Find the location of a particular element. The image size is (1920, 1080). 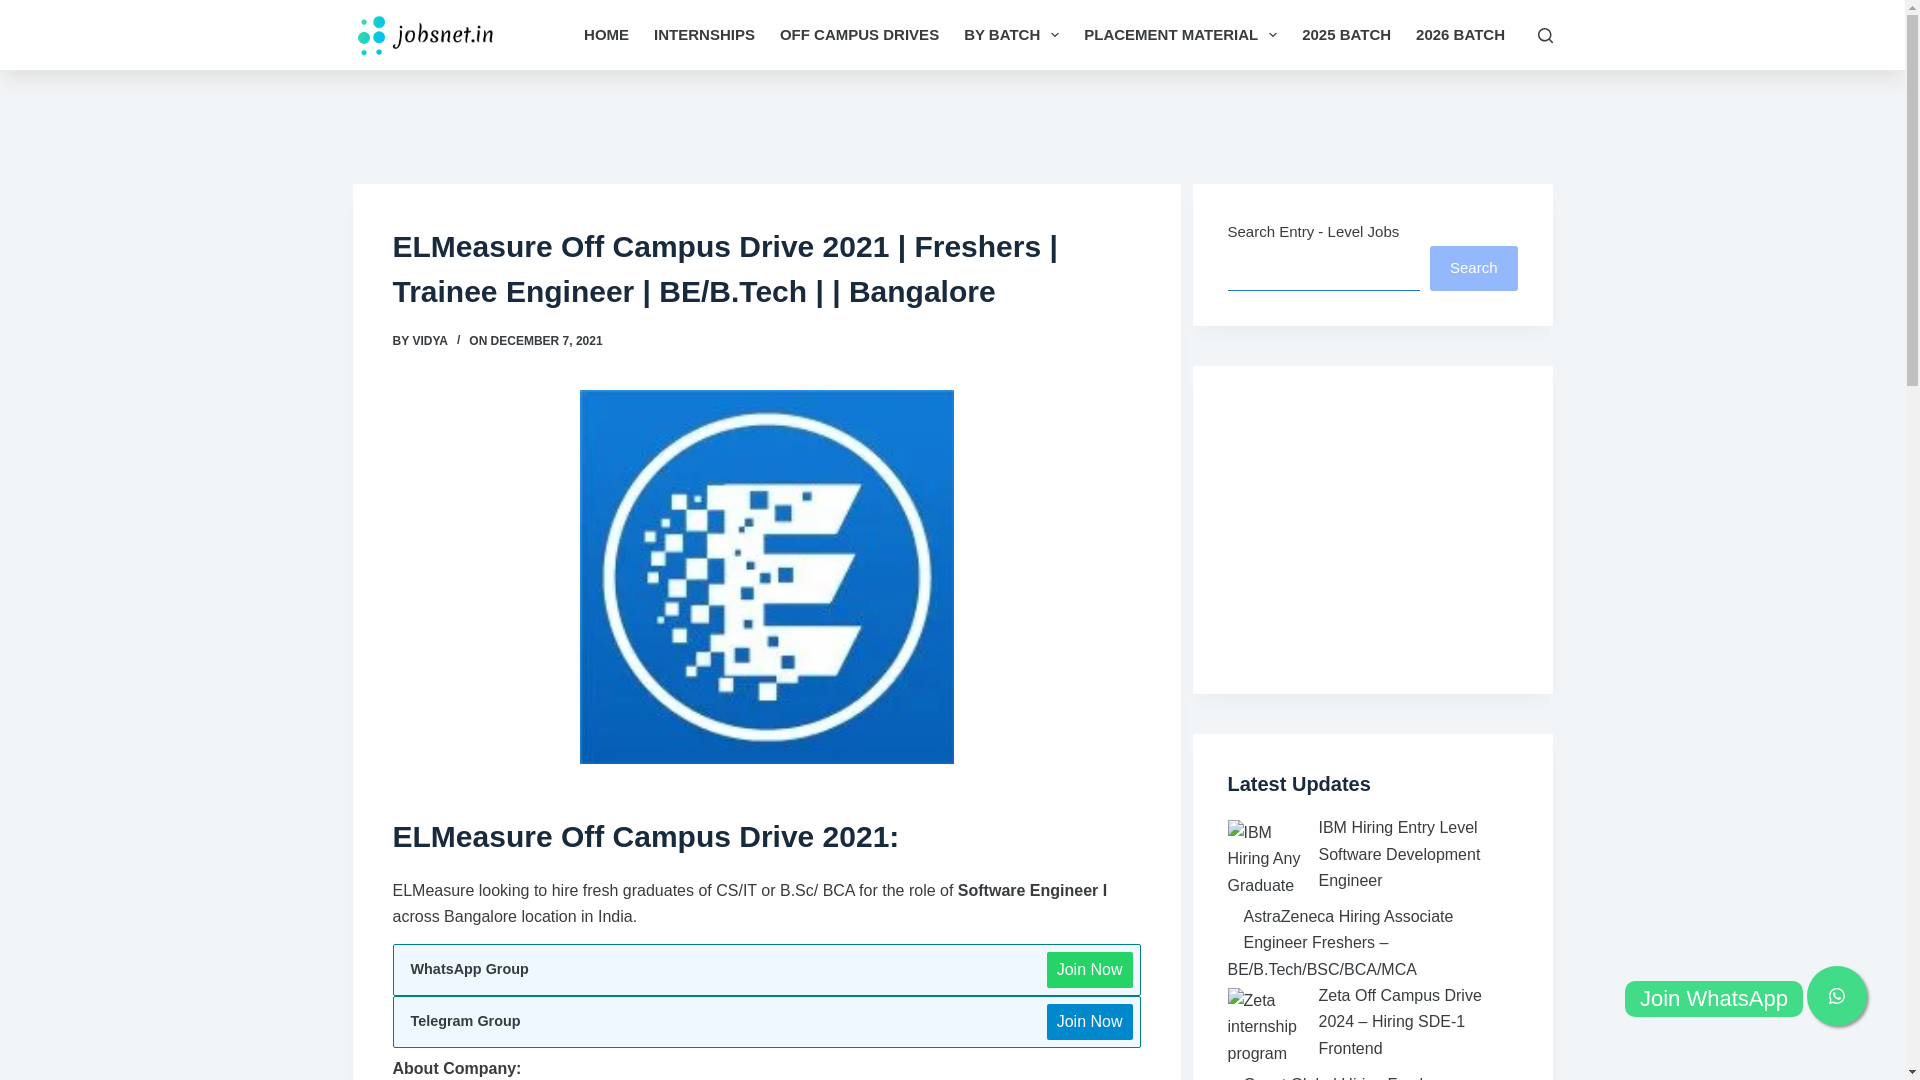

OFF CAMPUS DRIVES is located at coordinates (858, 35).